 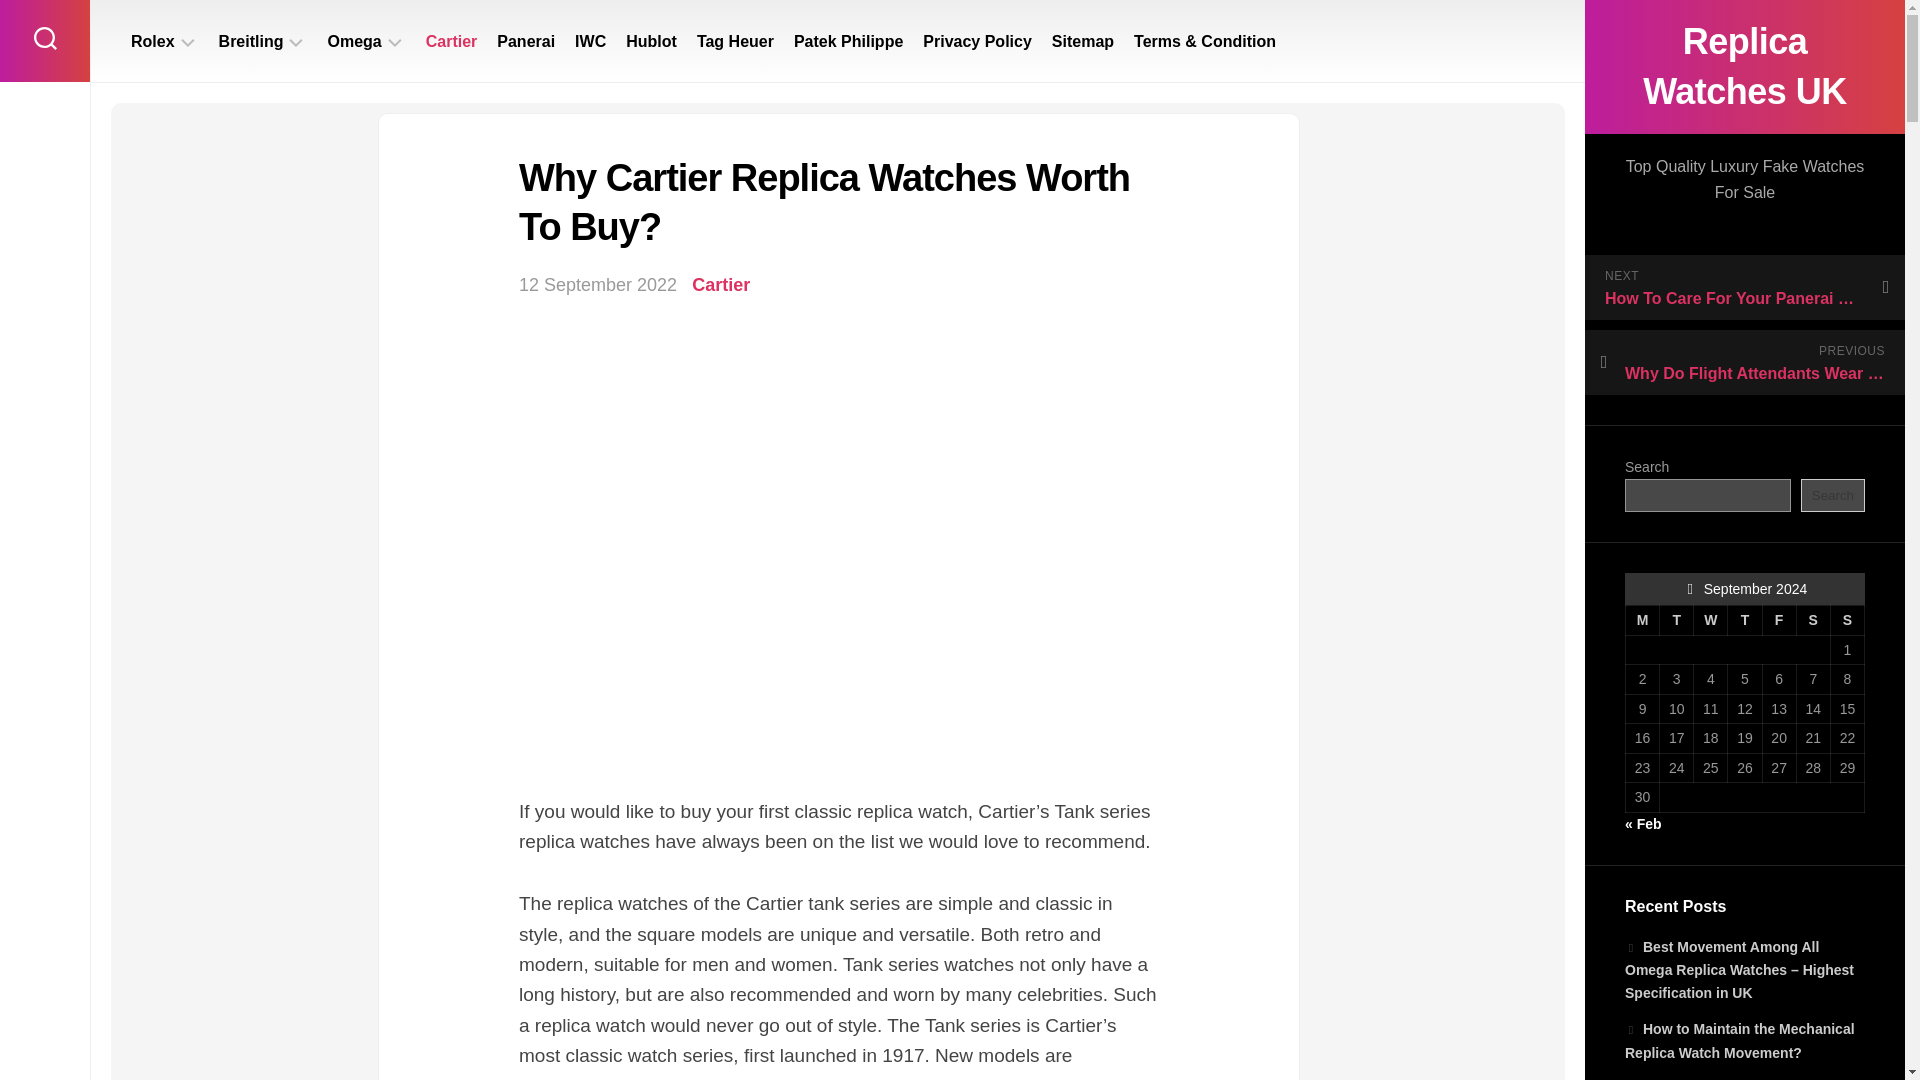 What do you see at coordinates (1832, 495) in the screenshot?
I see `Search` at bounding box center [1832, 495].